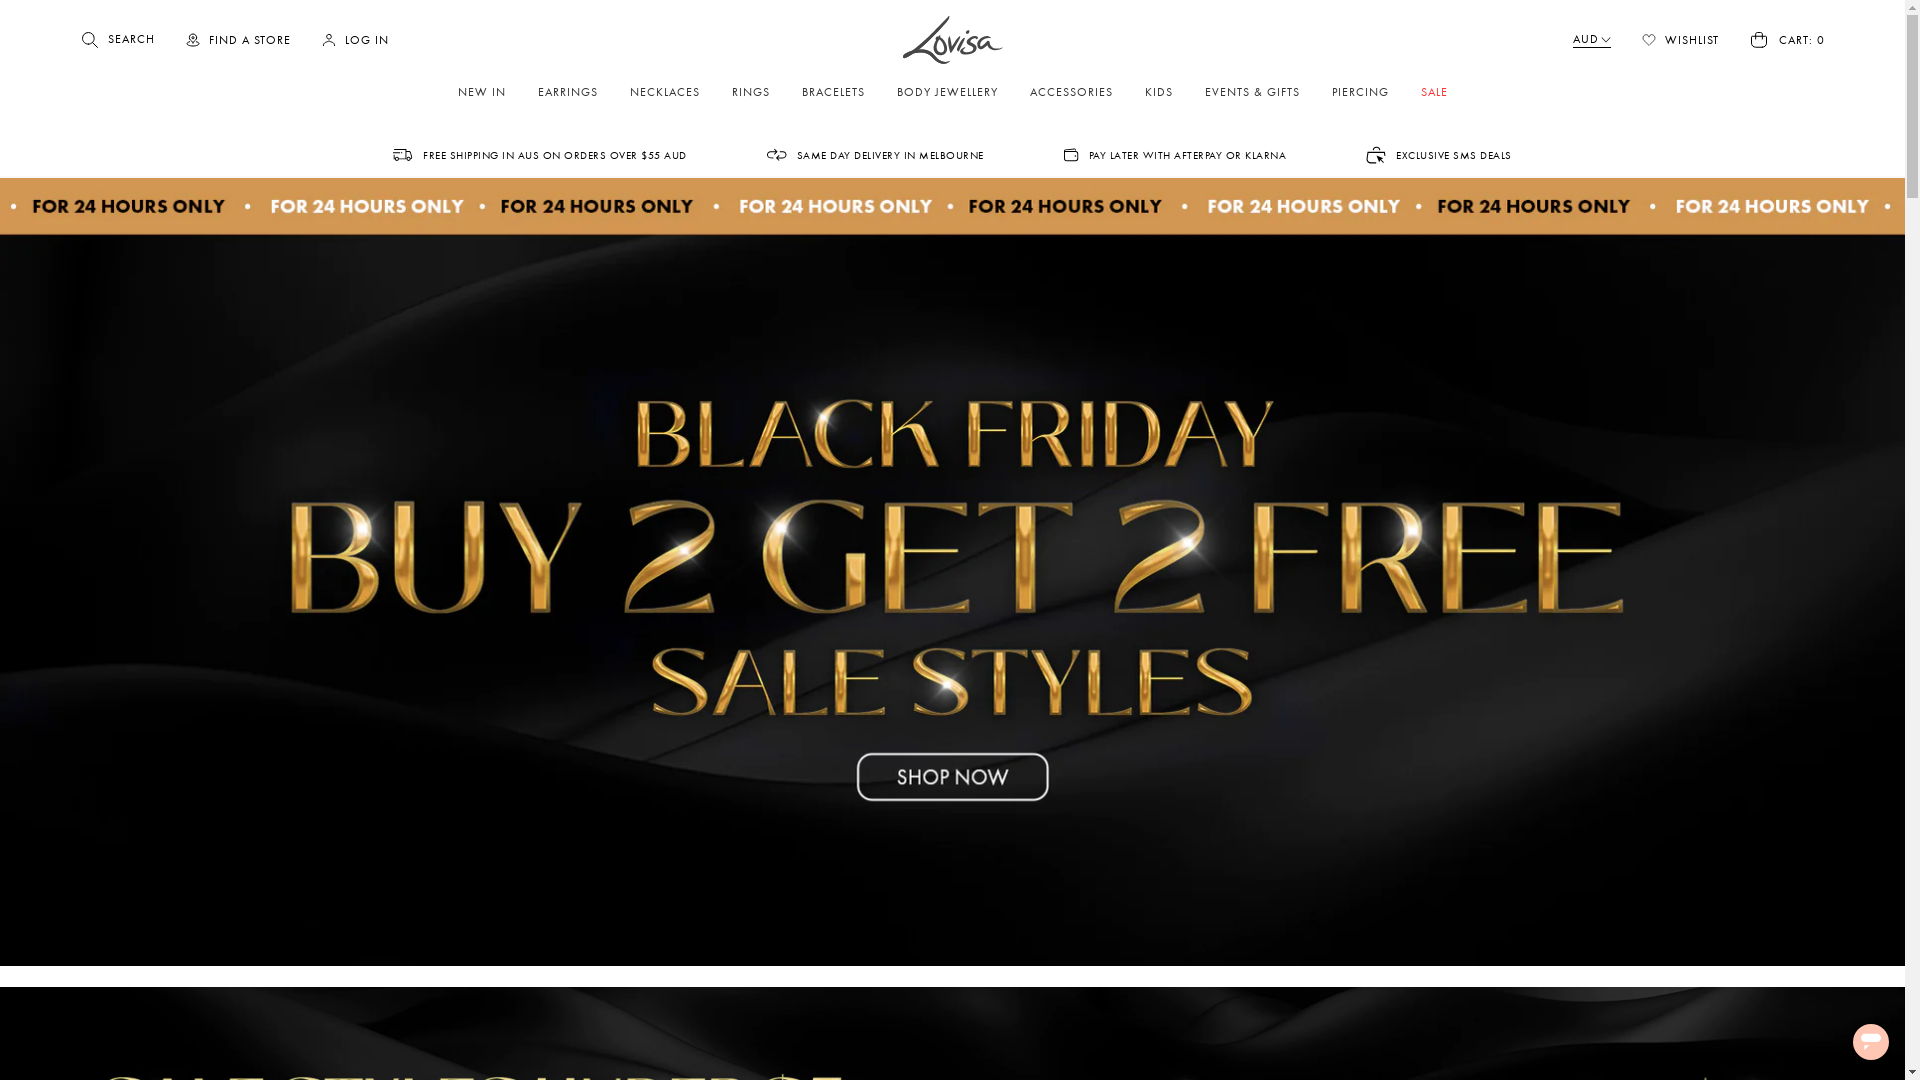  What do you see at coordinates (1158, 92) in the screenshot?
I see `KIDS` at bounding box center [1158, 92].